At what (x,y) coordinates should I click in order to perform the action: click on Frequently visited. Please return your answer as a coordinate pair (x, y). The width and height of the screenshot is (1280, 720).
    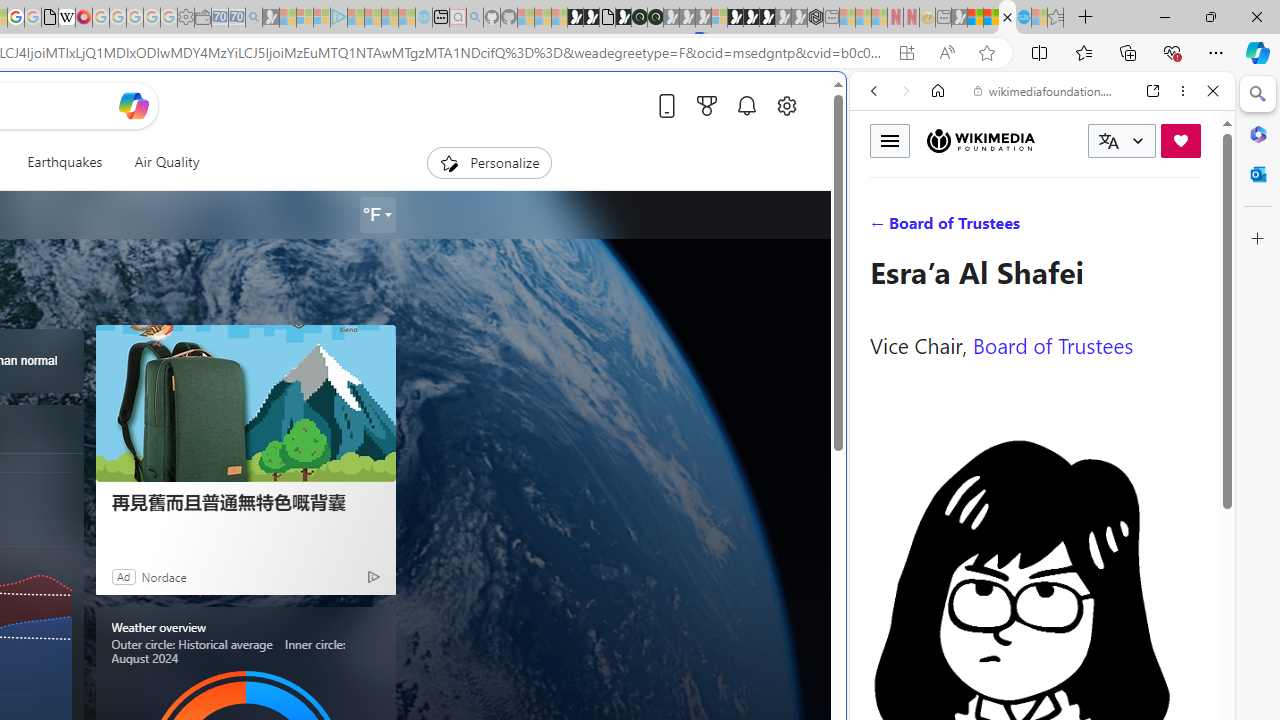
    Looking at the image, I should click on (418, 266).